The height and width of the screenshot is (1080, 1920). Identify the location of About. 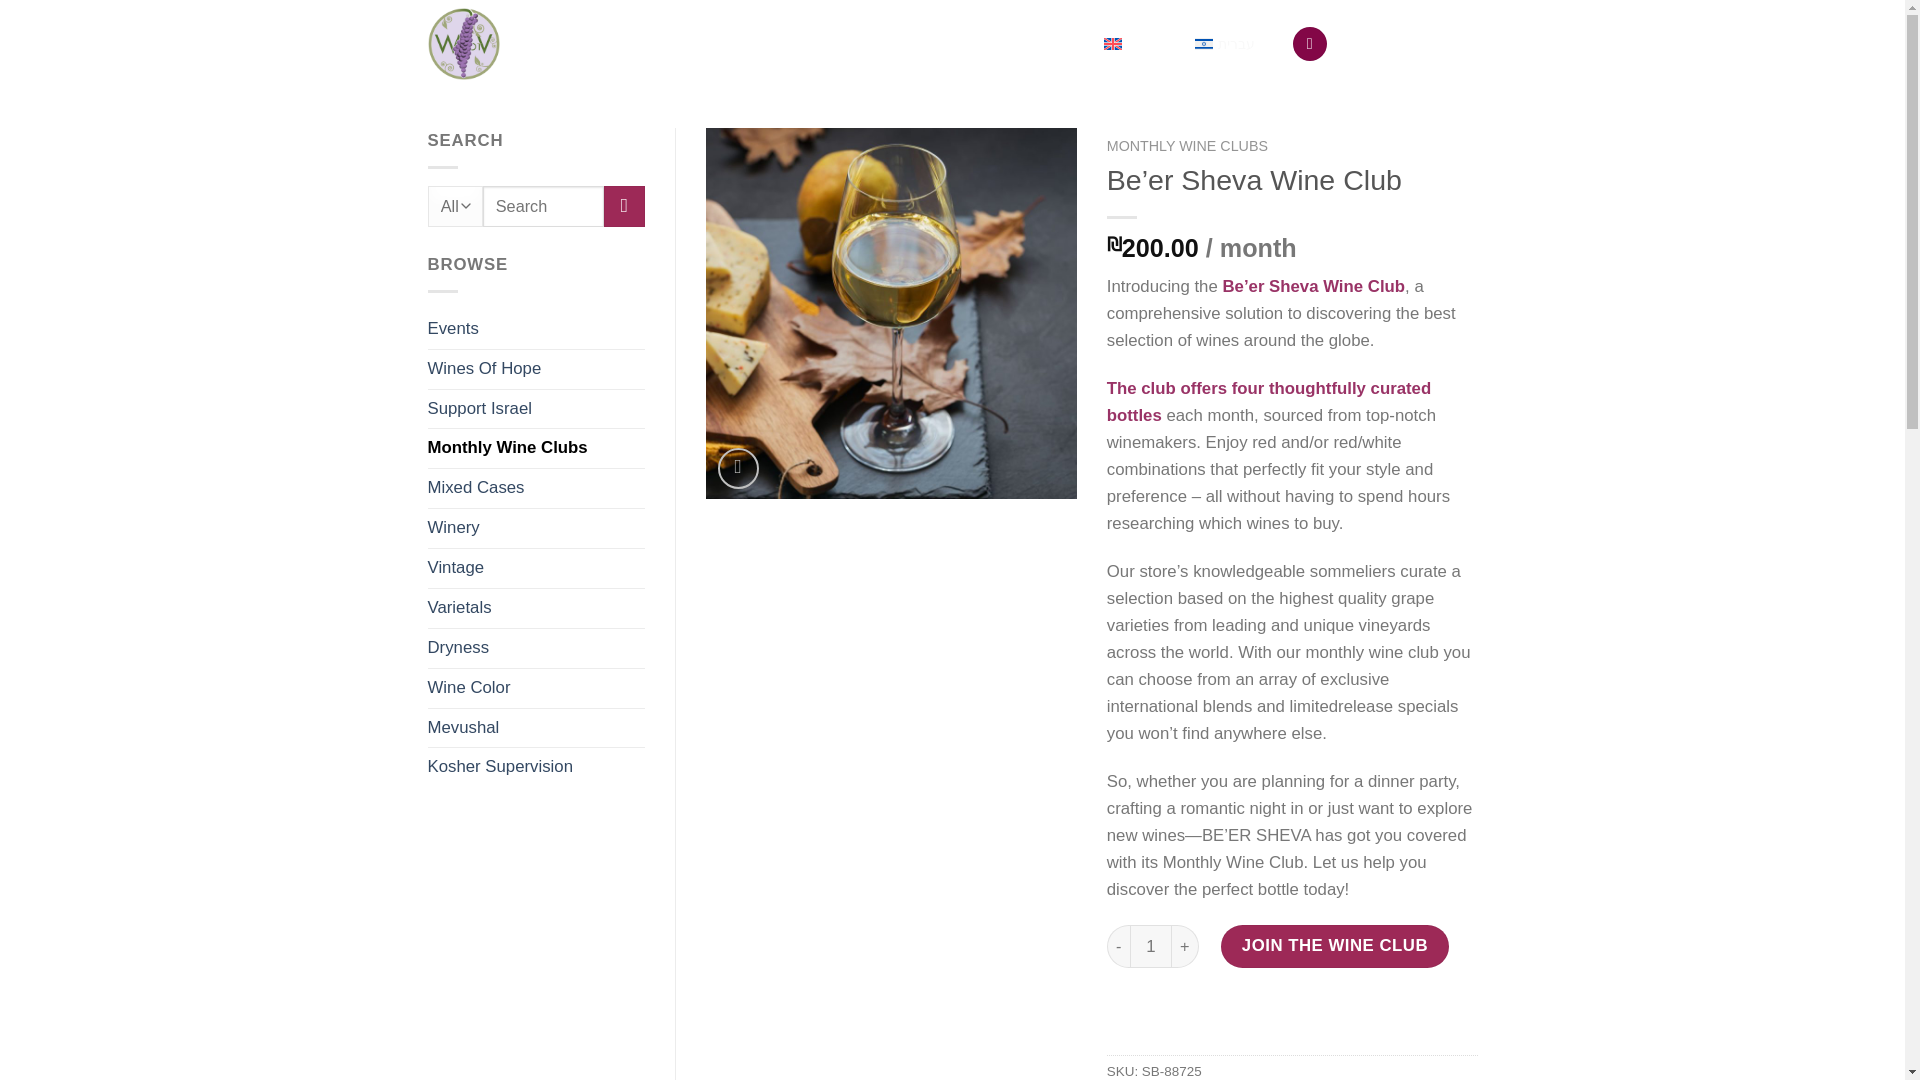
(617, 26).